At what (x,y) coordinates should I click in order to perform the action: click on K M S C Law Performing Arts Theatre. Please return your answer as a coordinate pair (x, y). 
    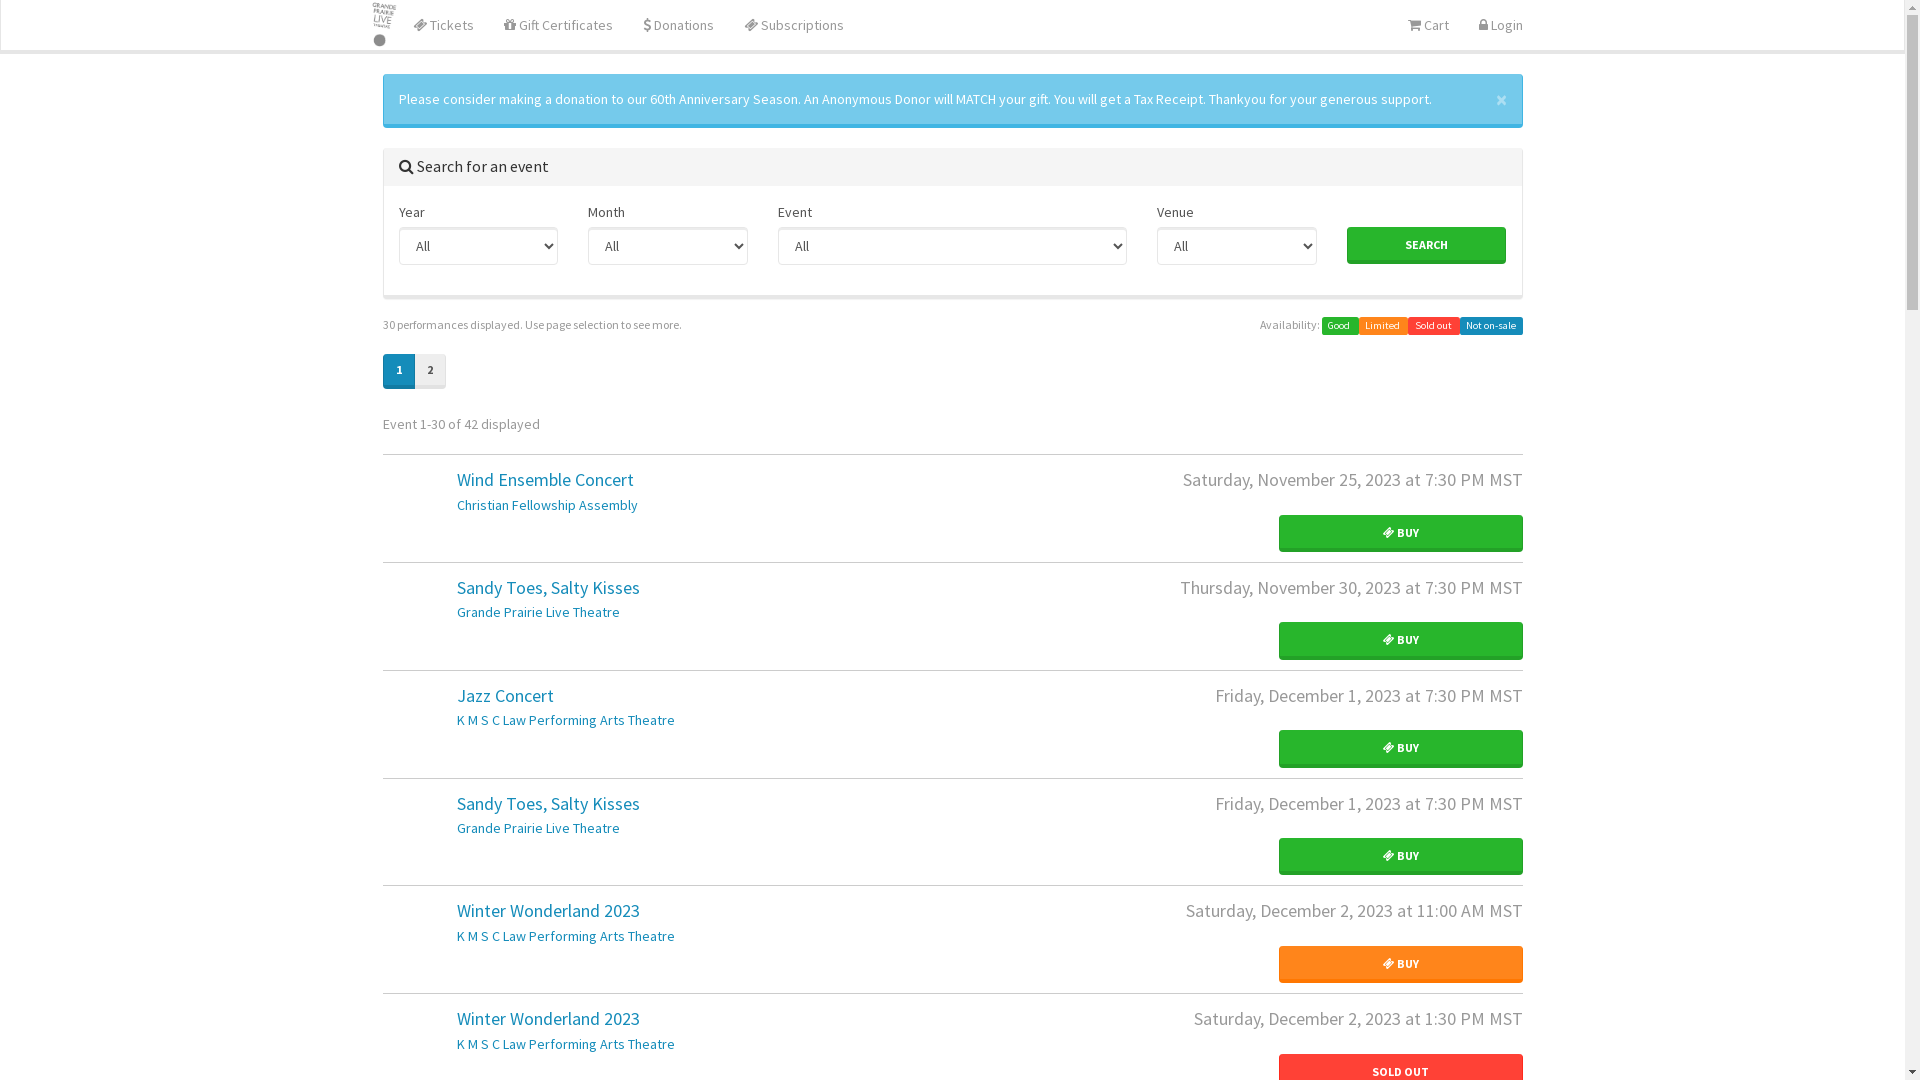
    Looking at the image, I should click on (565, 720).